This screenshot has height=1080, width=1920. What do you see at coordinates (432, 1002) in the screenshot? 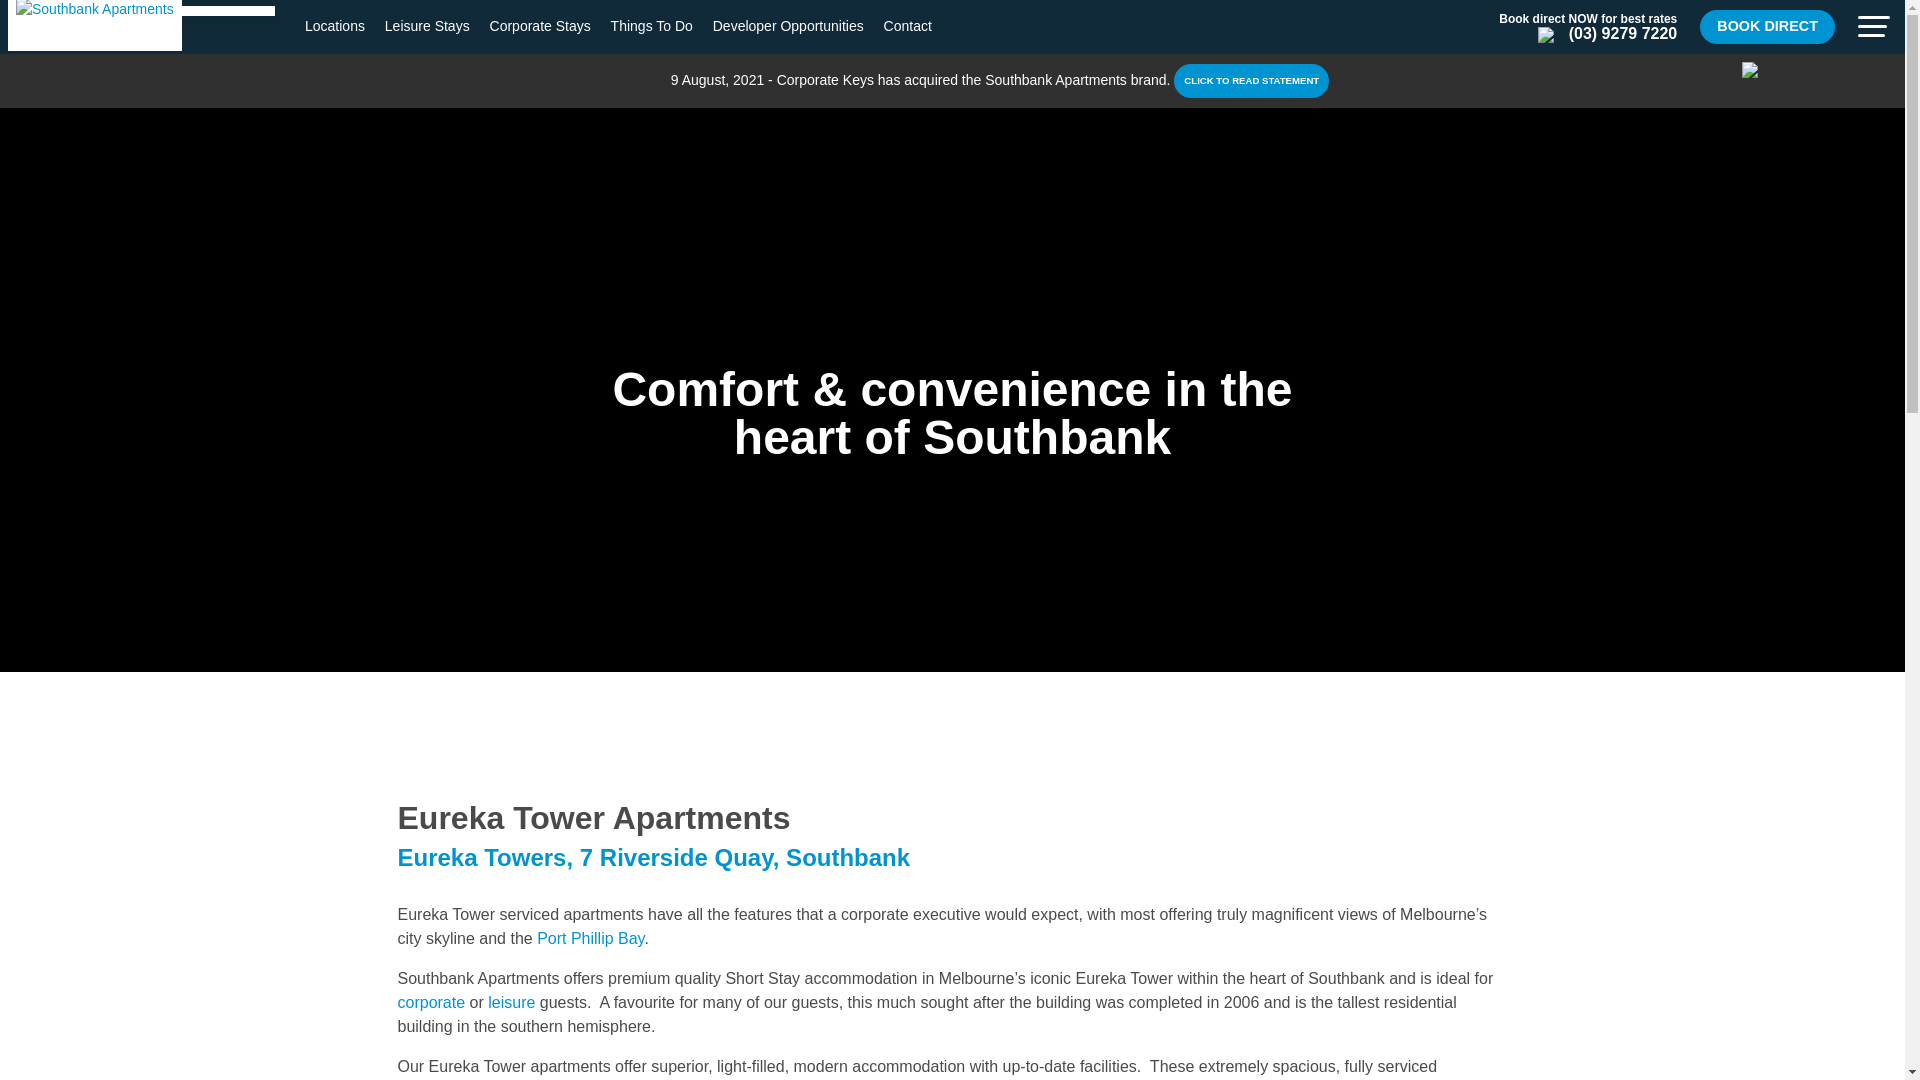
I see `corporate` at bounding box center [432, 1002].